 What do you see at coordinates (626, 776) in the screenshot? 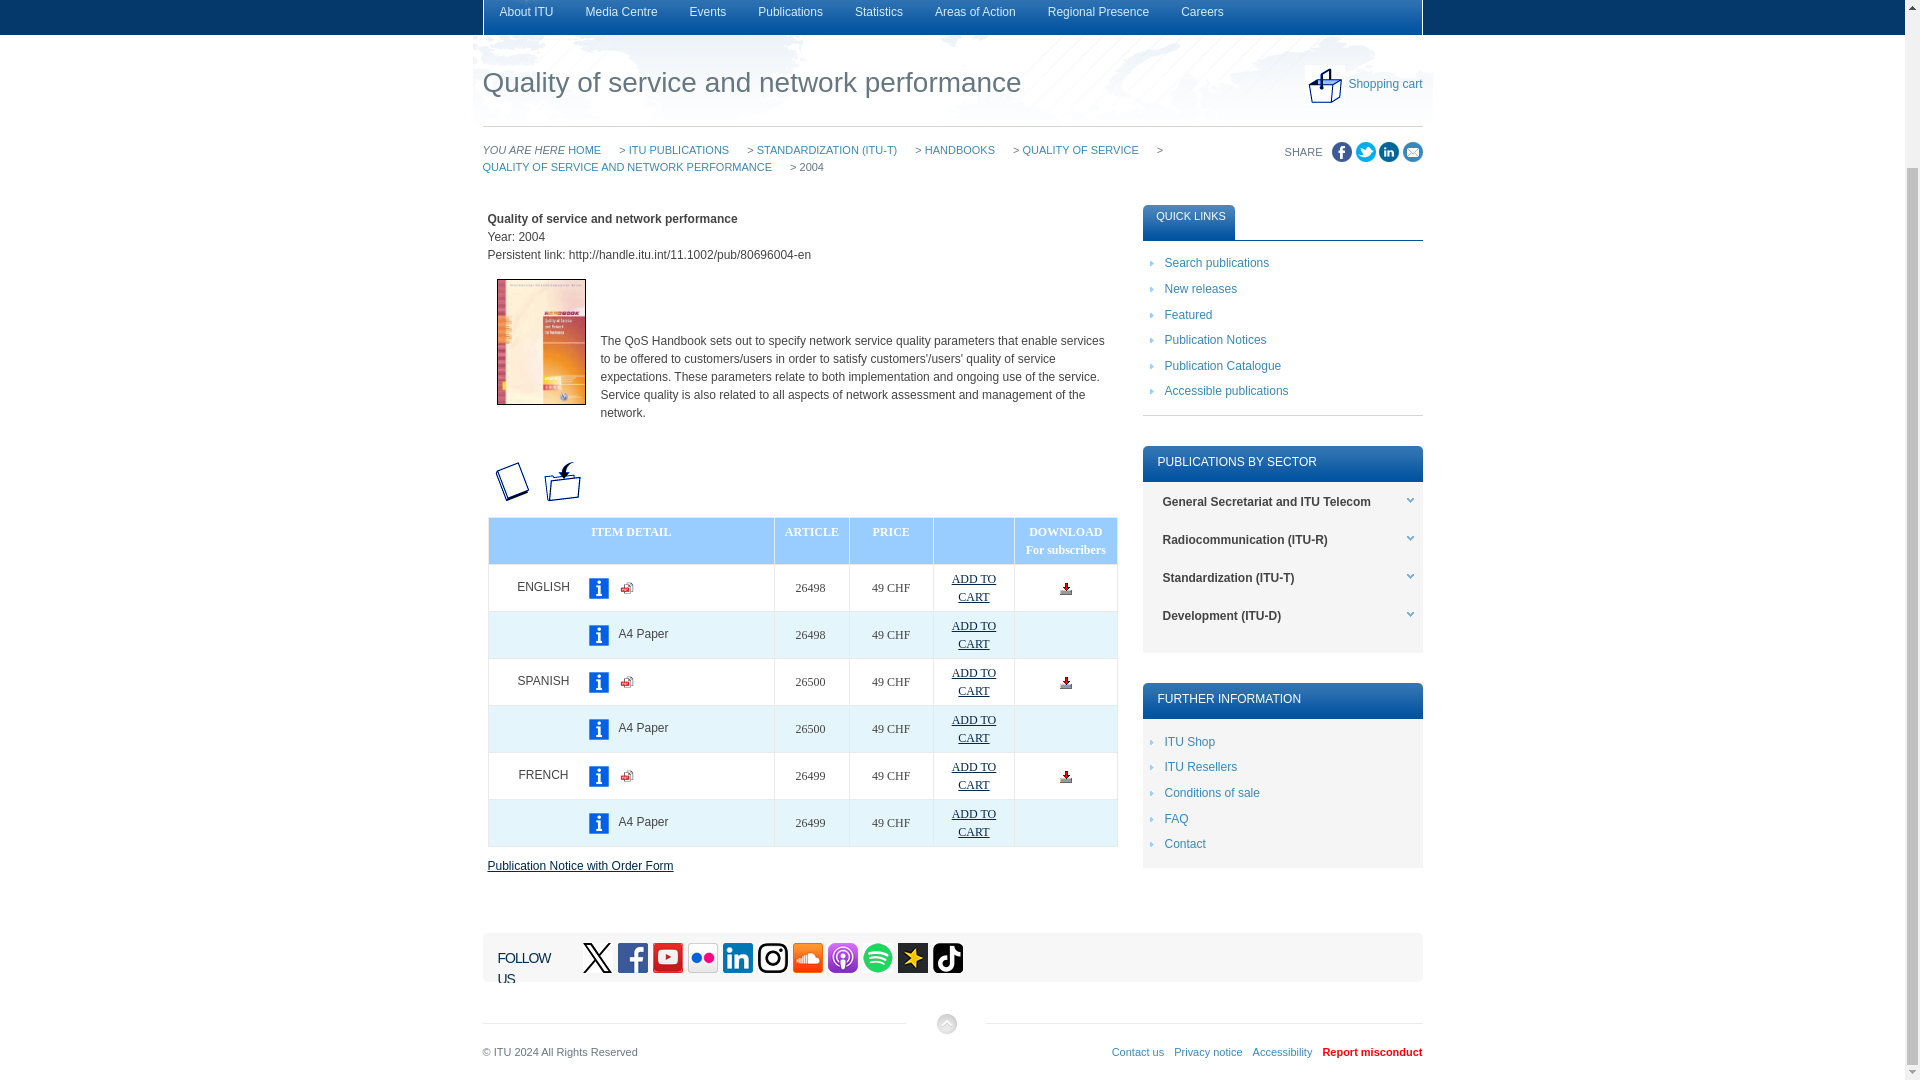
I see `PDF format` at bounding box center [626, 776].